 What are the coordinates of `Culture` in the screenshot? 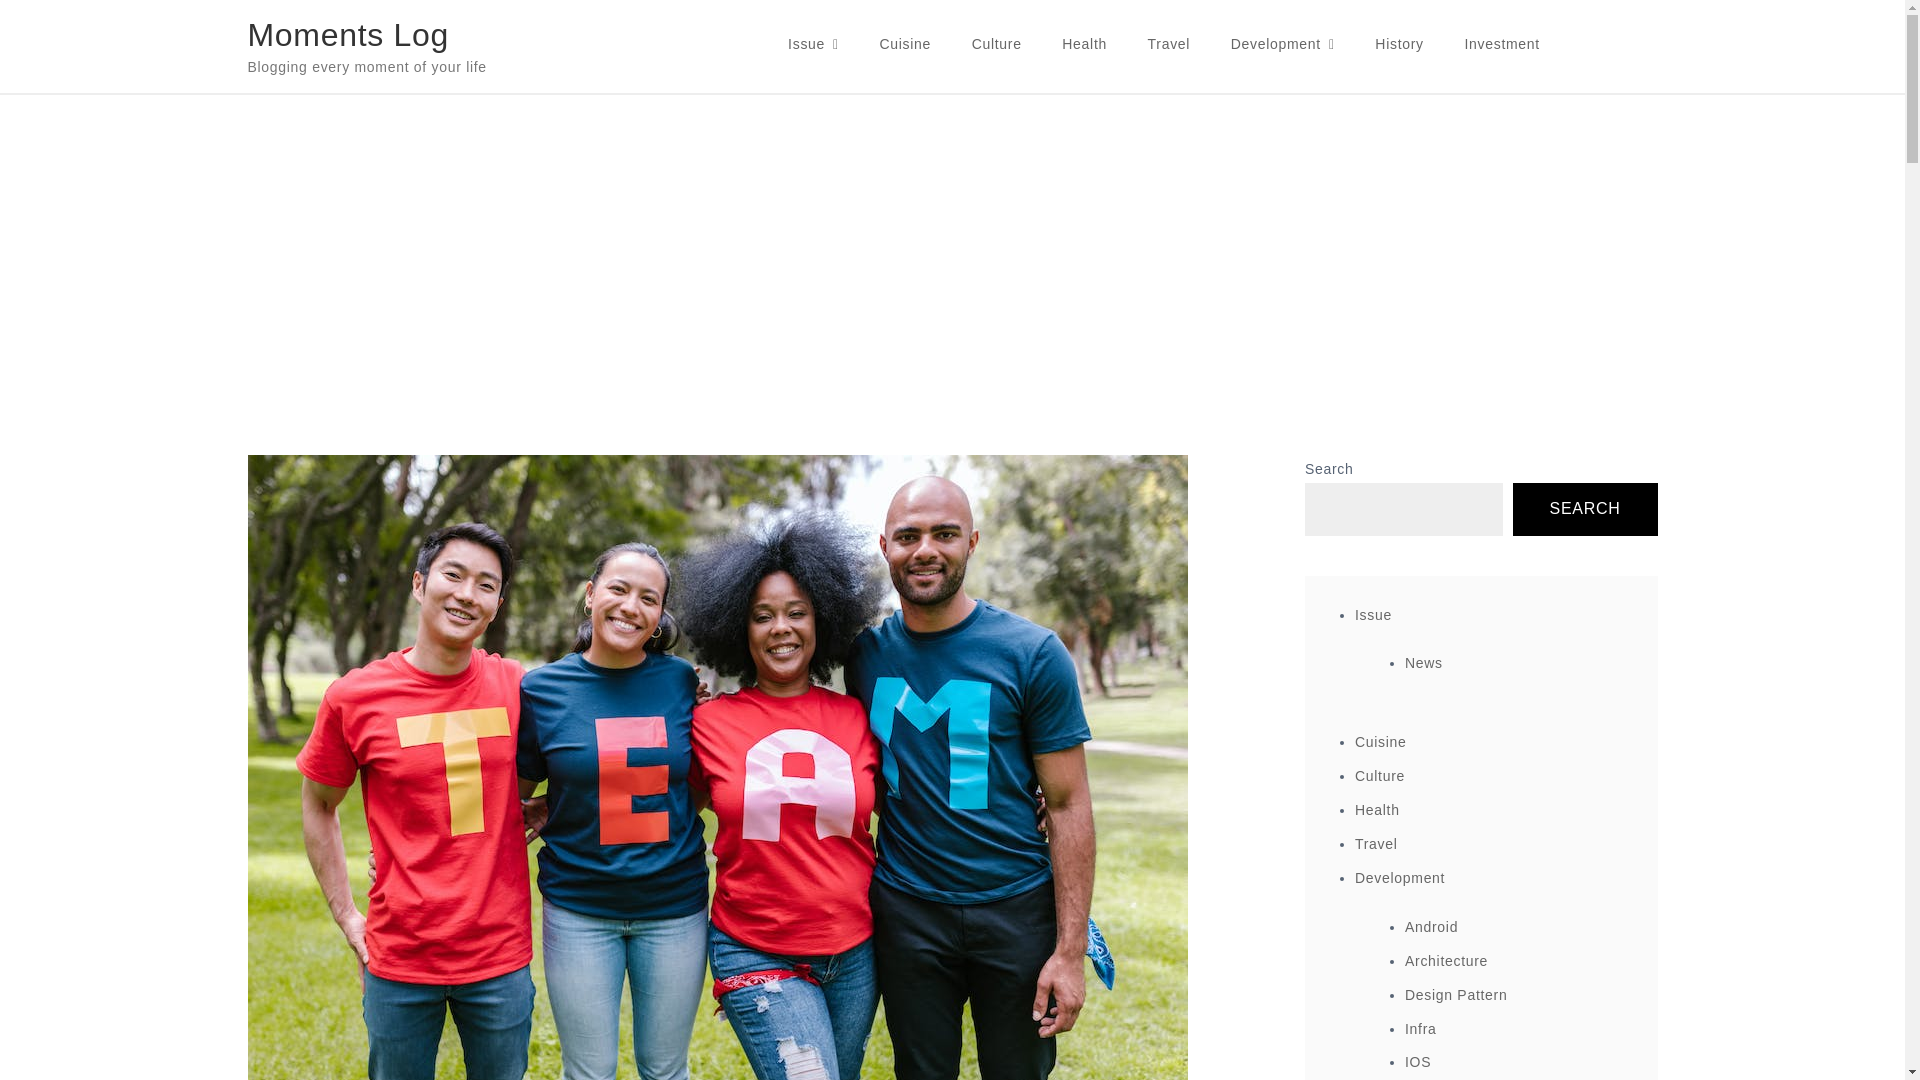 It's located at (997, 44).